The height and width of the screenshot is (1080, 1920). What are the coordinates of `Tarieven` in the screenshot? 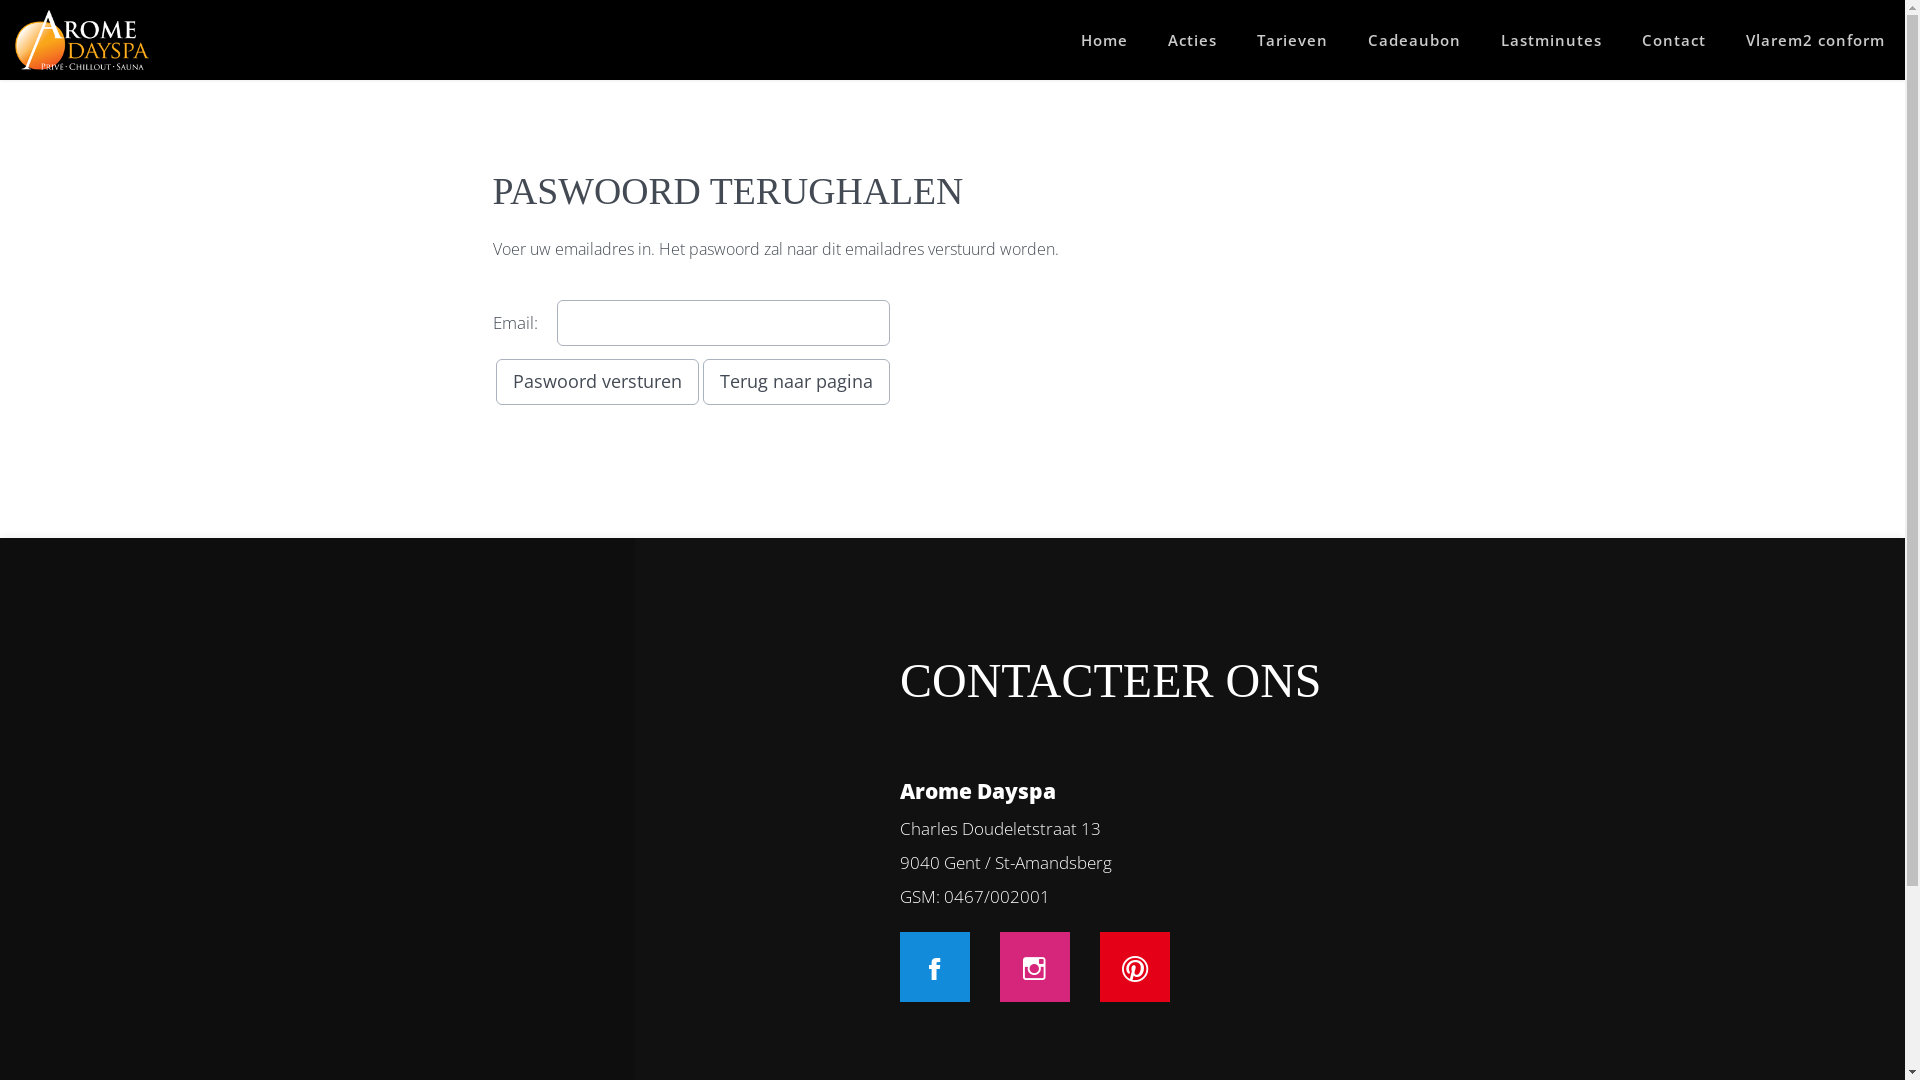 It's located at (1292, 40).